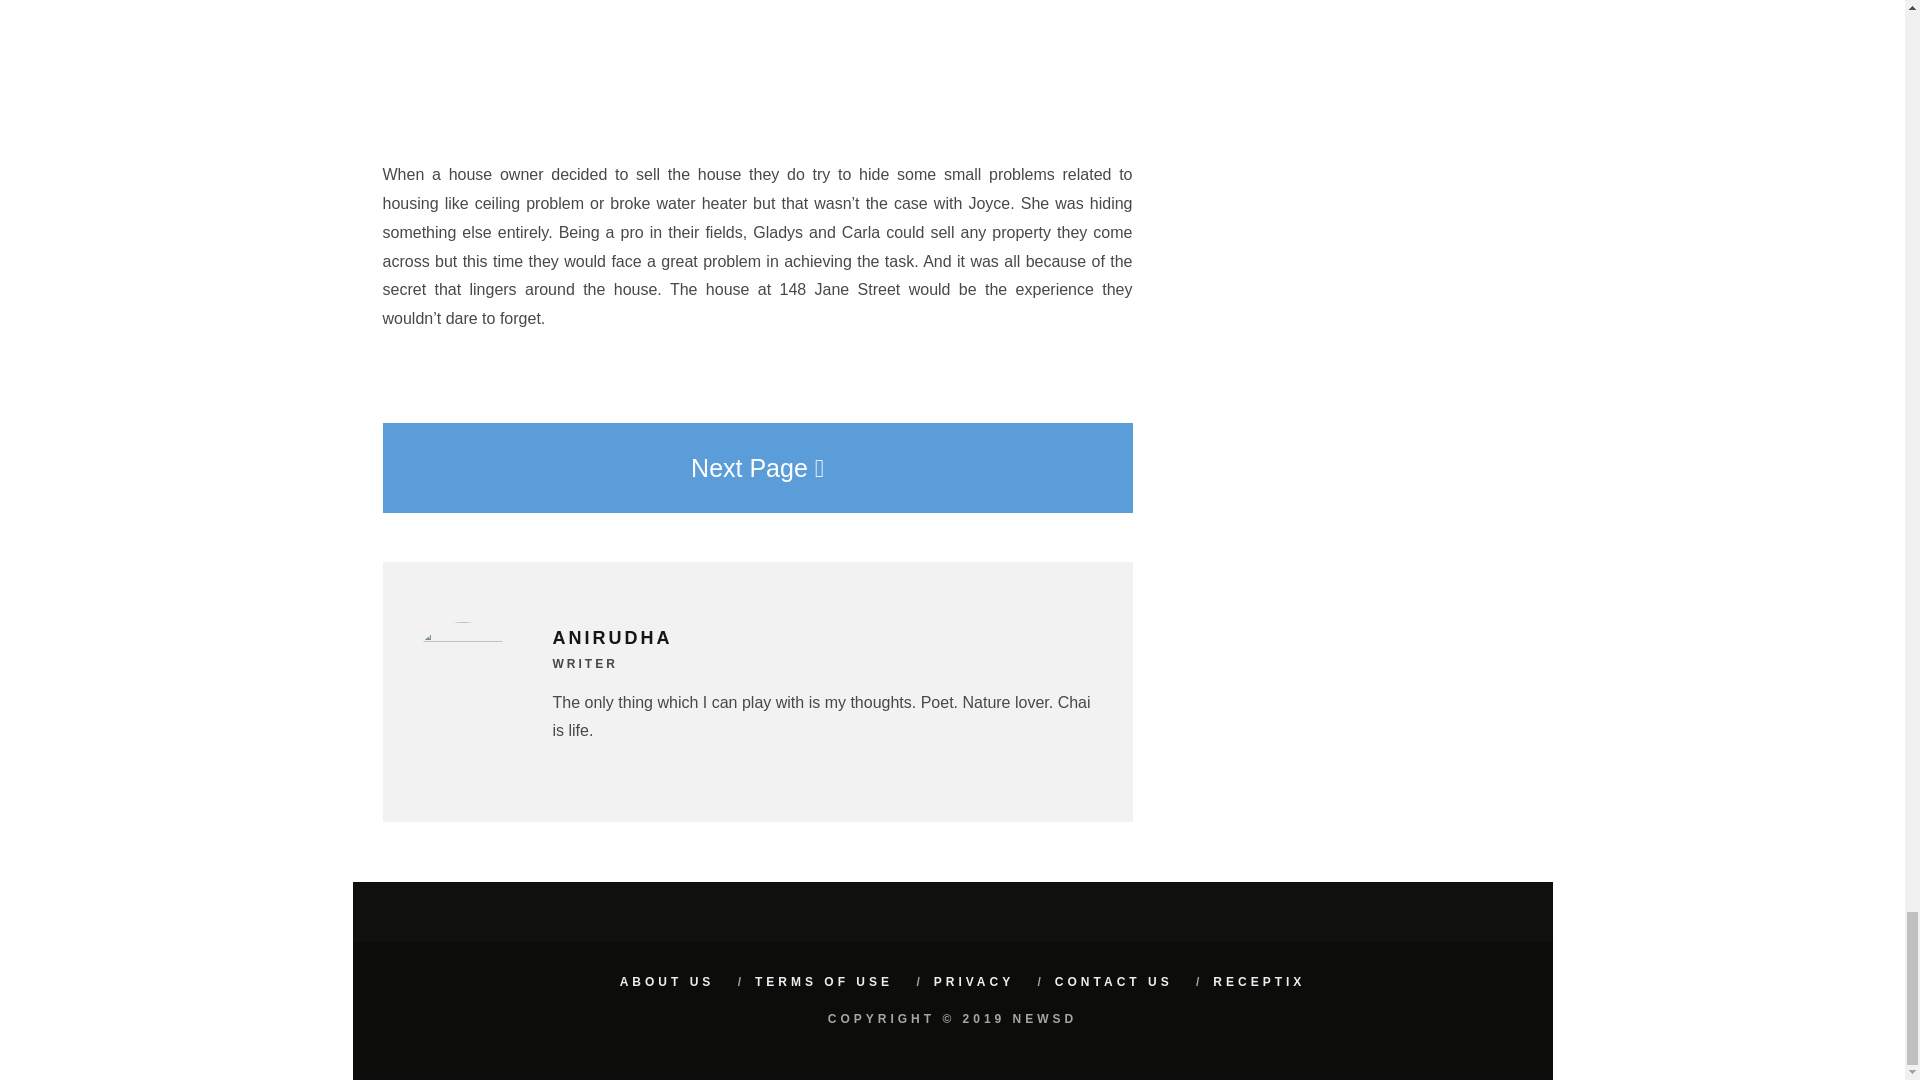 This screenshot has width=1920, height=1080. What do you see at coordinates (823, 982) in the screenshot?
I see `TERMS OF USE` at bounding box center [823, 982].